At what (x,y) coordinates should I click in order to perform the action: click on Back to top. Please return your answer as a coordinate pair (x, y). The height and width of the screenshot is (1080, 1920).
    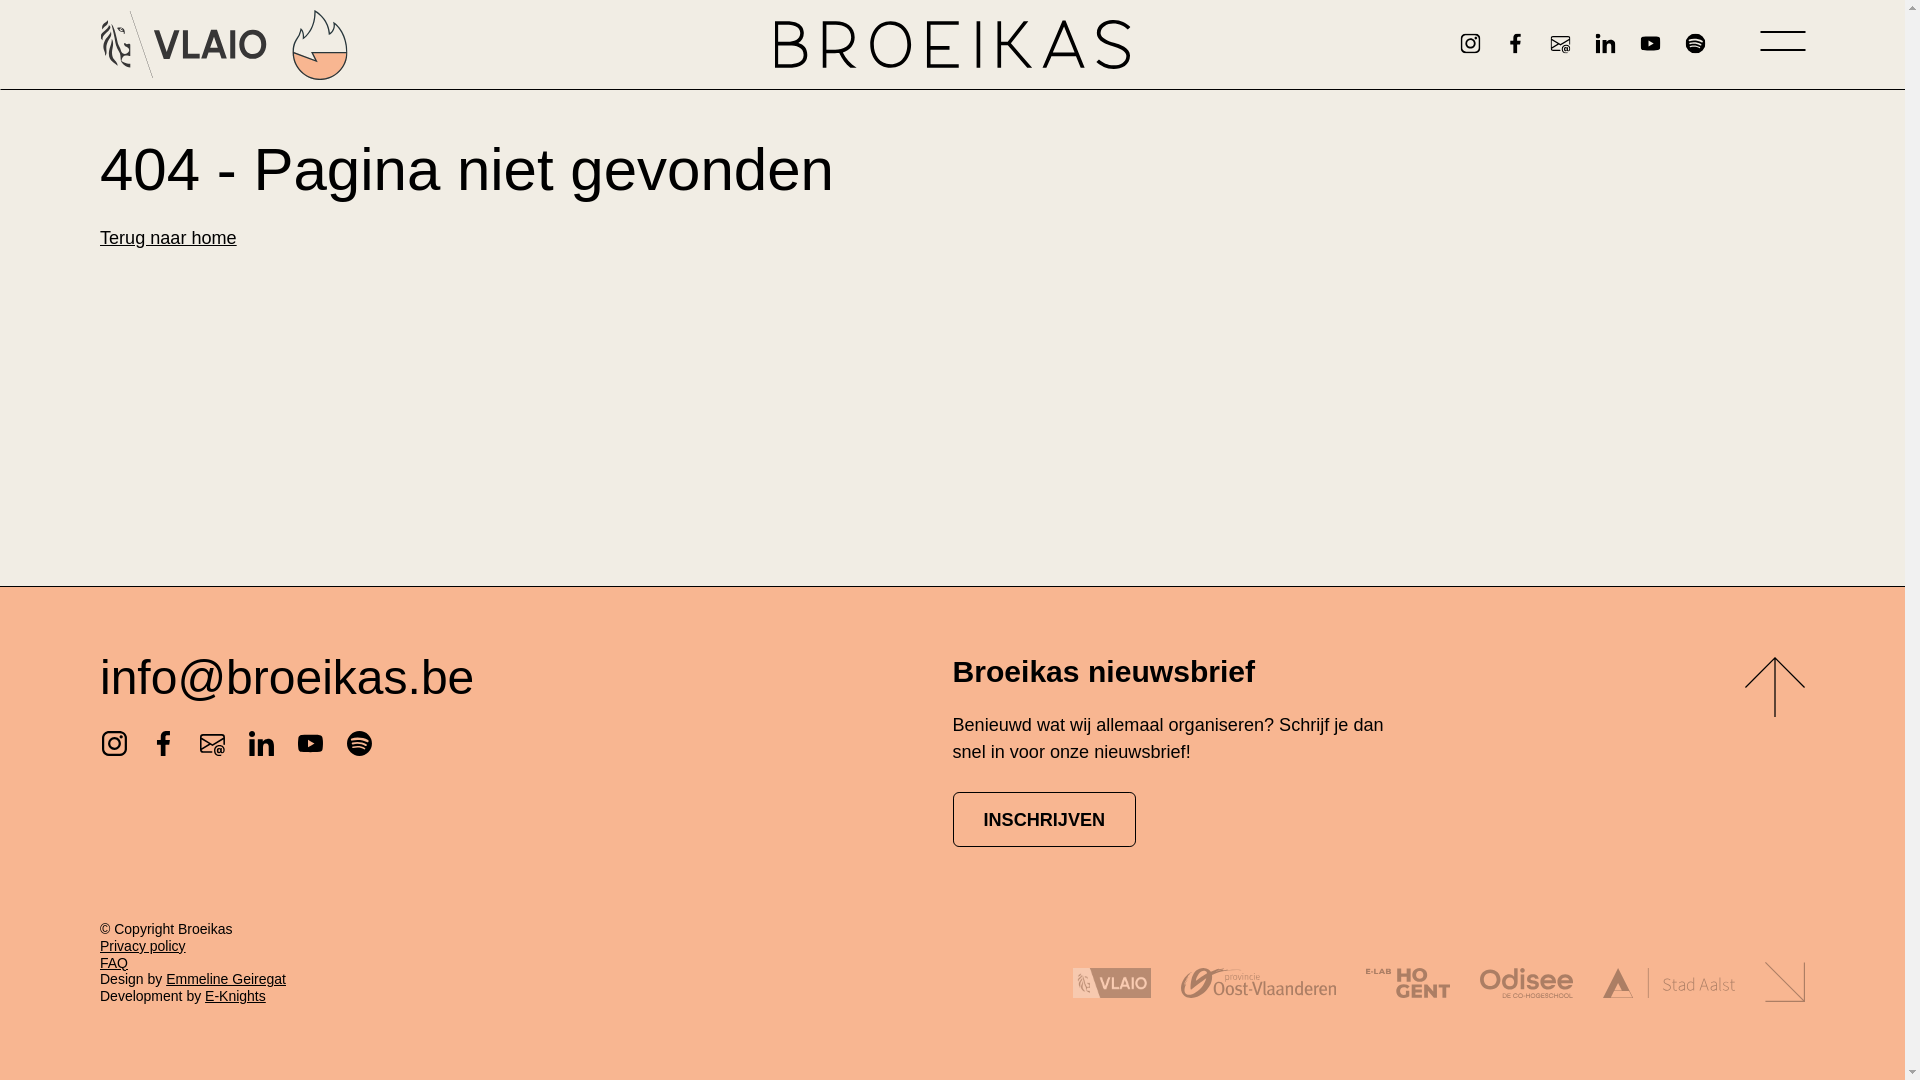
    Looking at the image, I should click on (1775, 691).